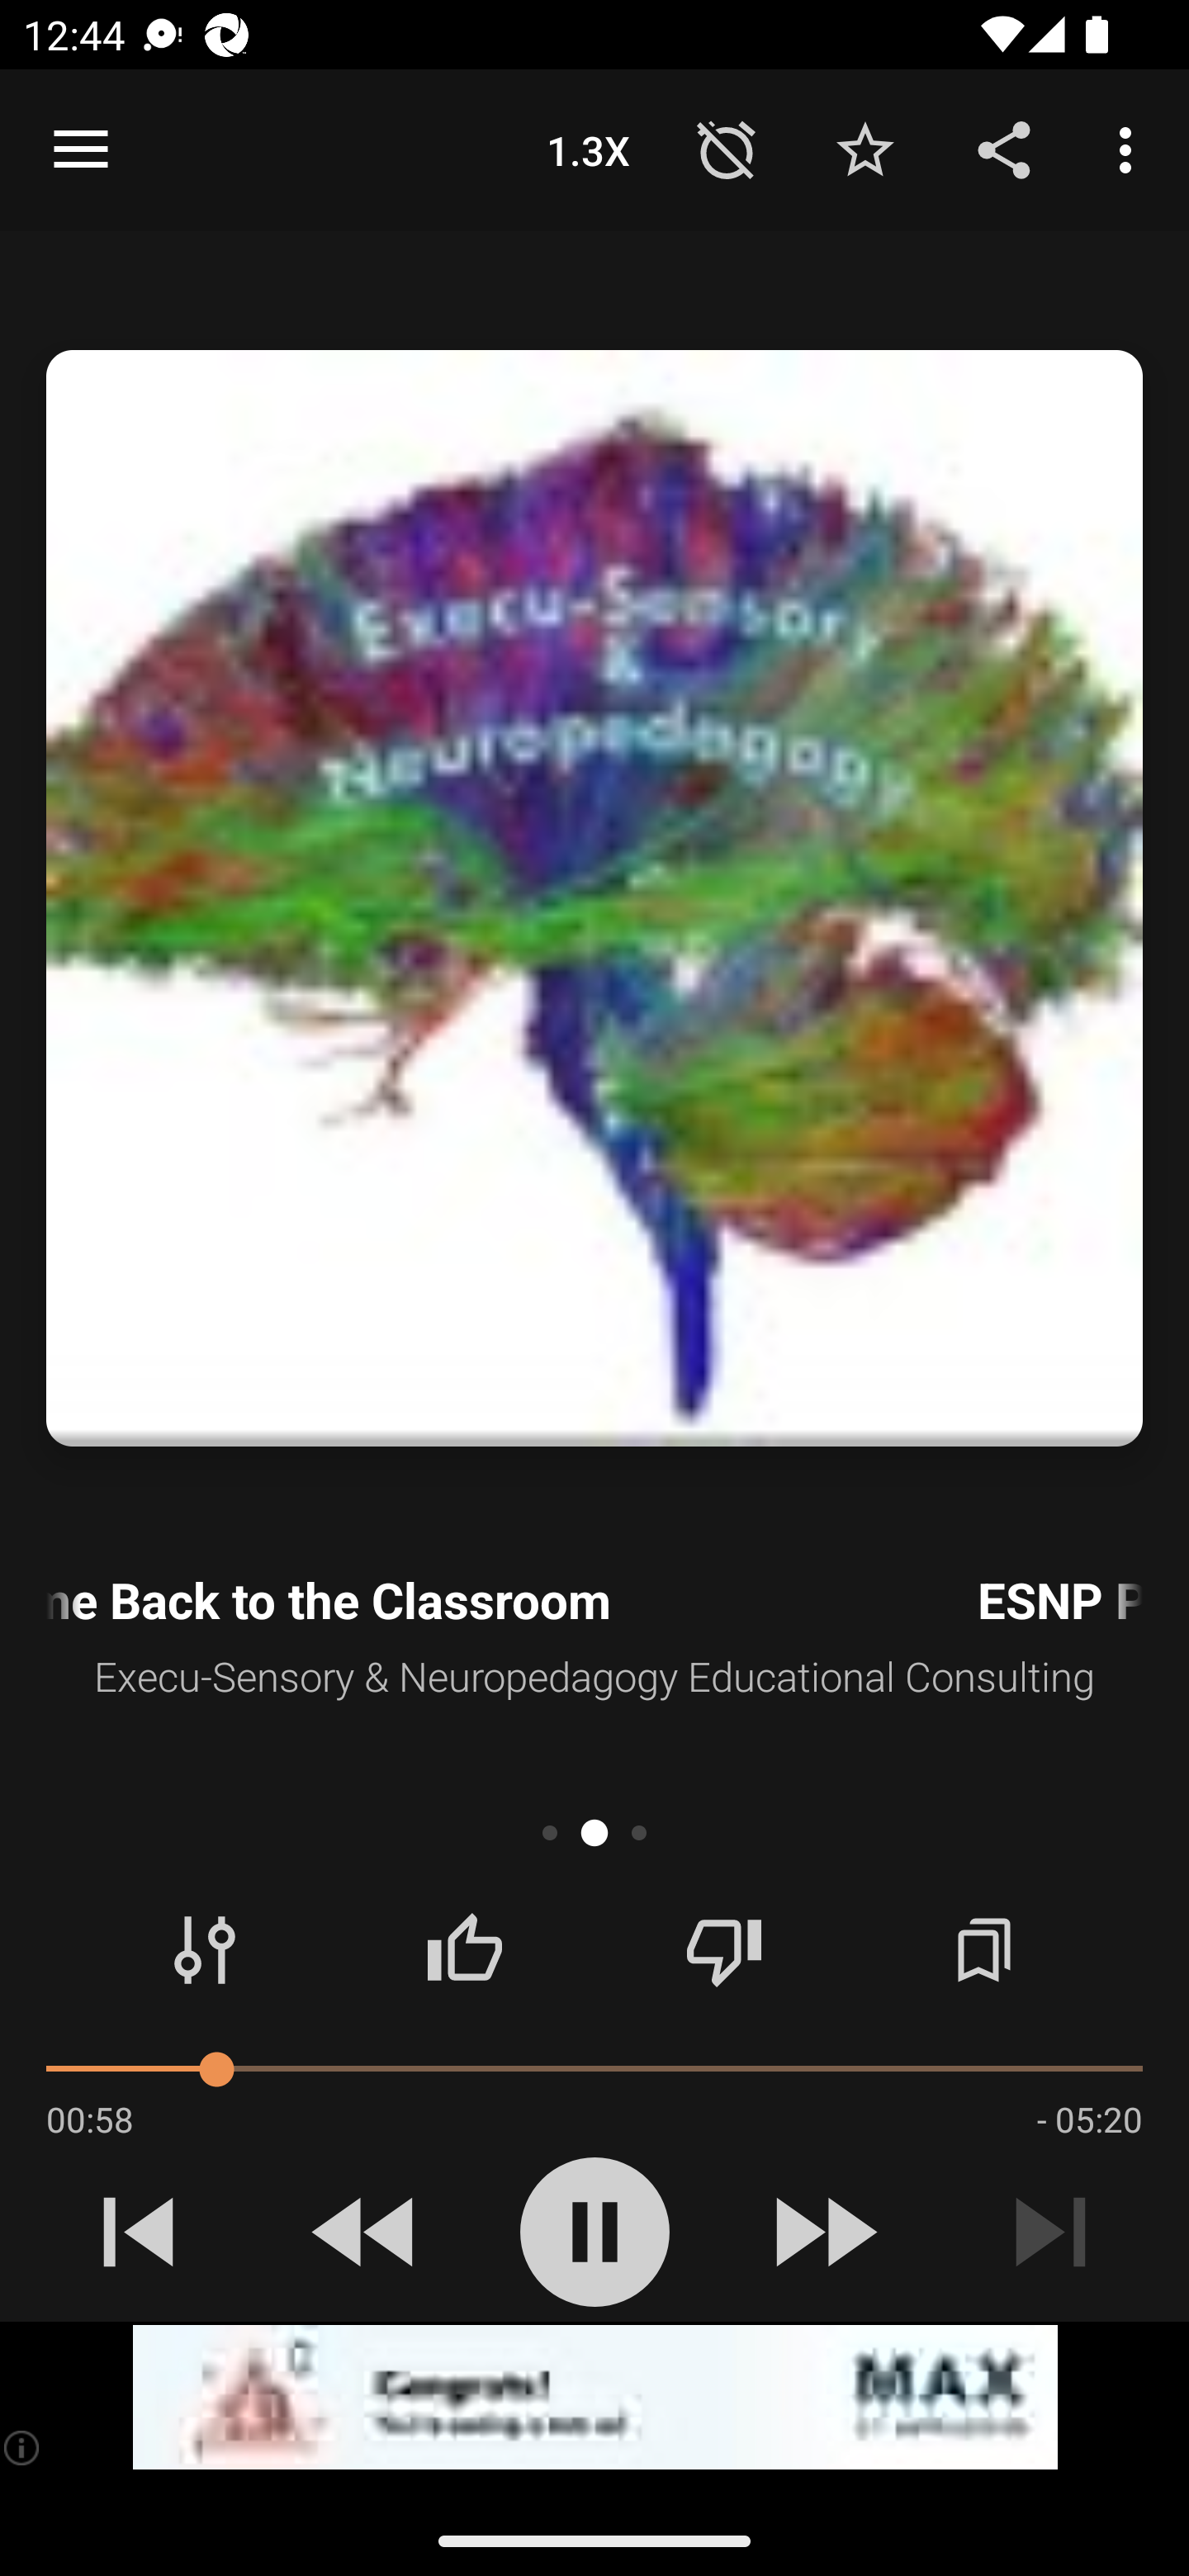 Image resolution: width=1189 pixels, height=2576 pixels. Describe the element at coordinates (81, 150) in the screenshot. I see `Open navigation sidebar` at that location.